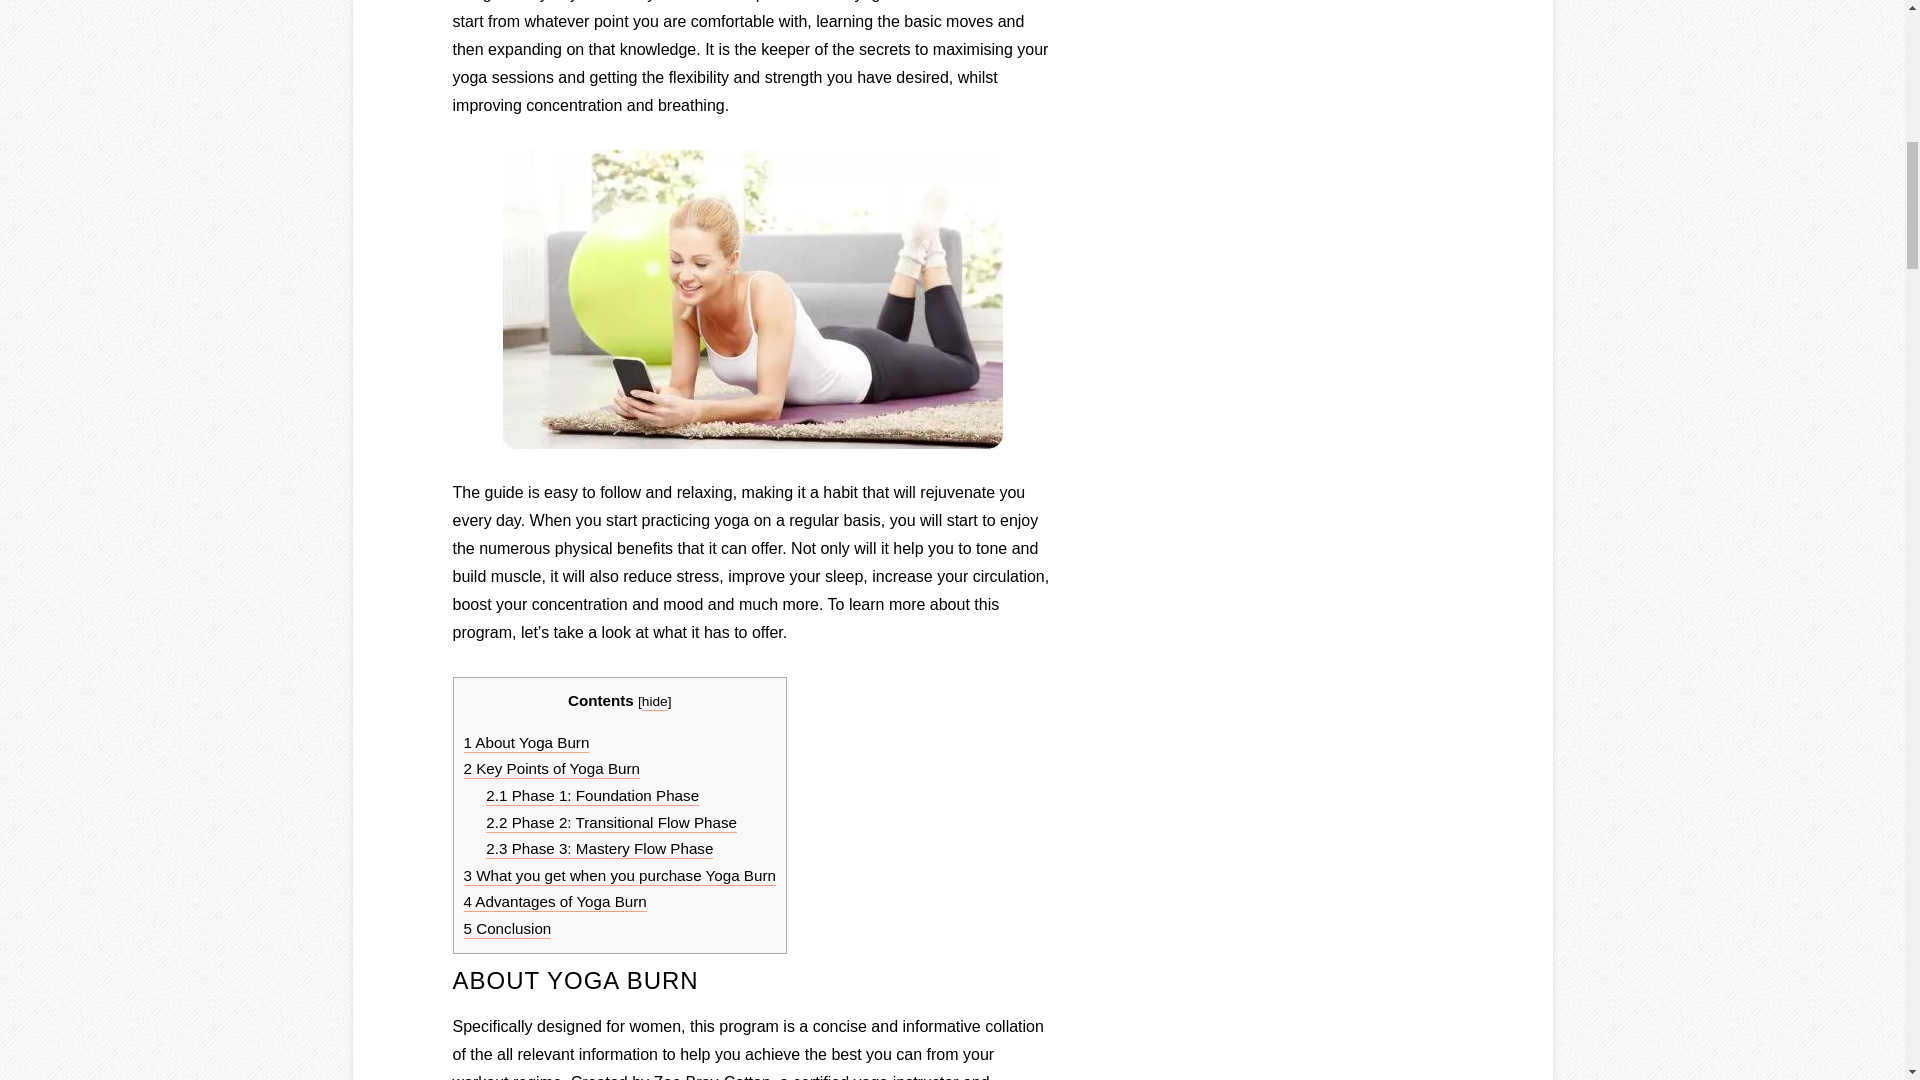 This screenshot has width=1920, height=1080. What do you see at coordinates (611, 823) in the screenshot?
I see `2.2 Phase 2: Transitional Flow Phase` at bounding box center [611, 823].